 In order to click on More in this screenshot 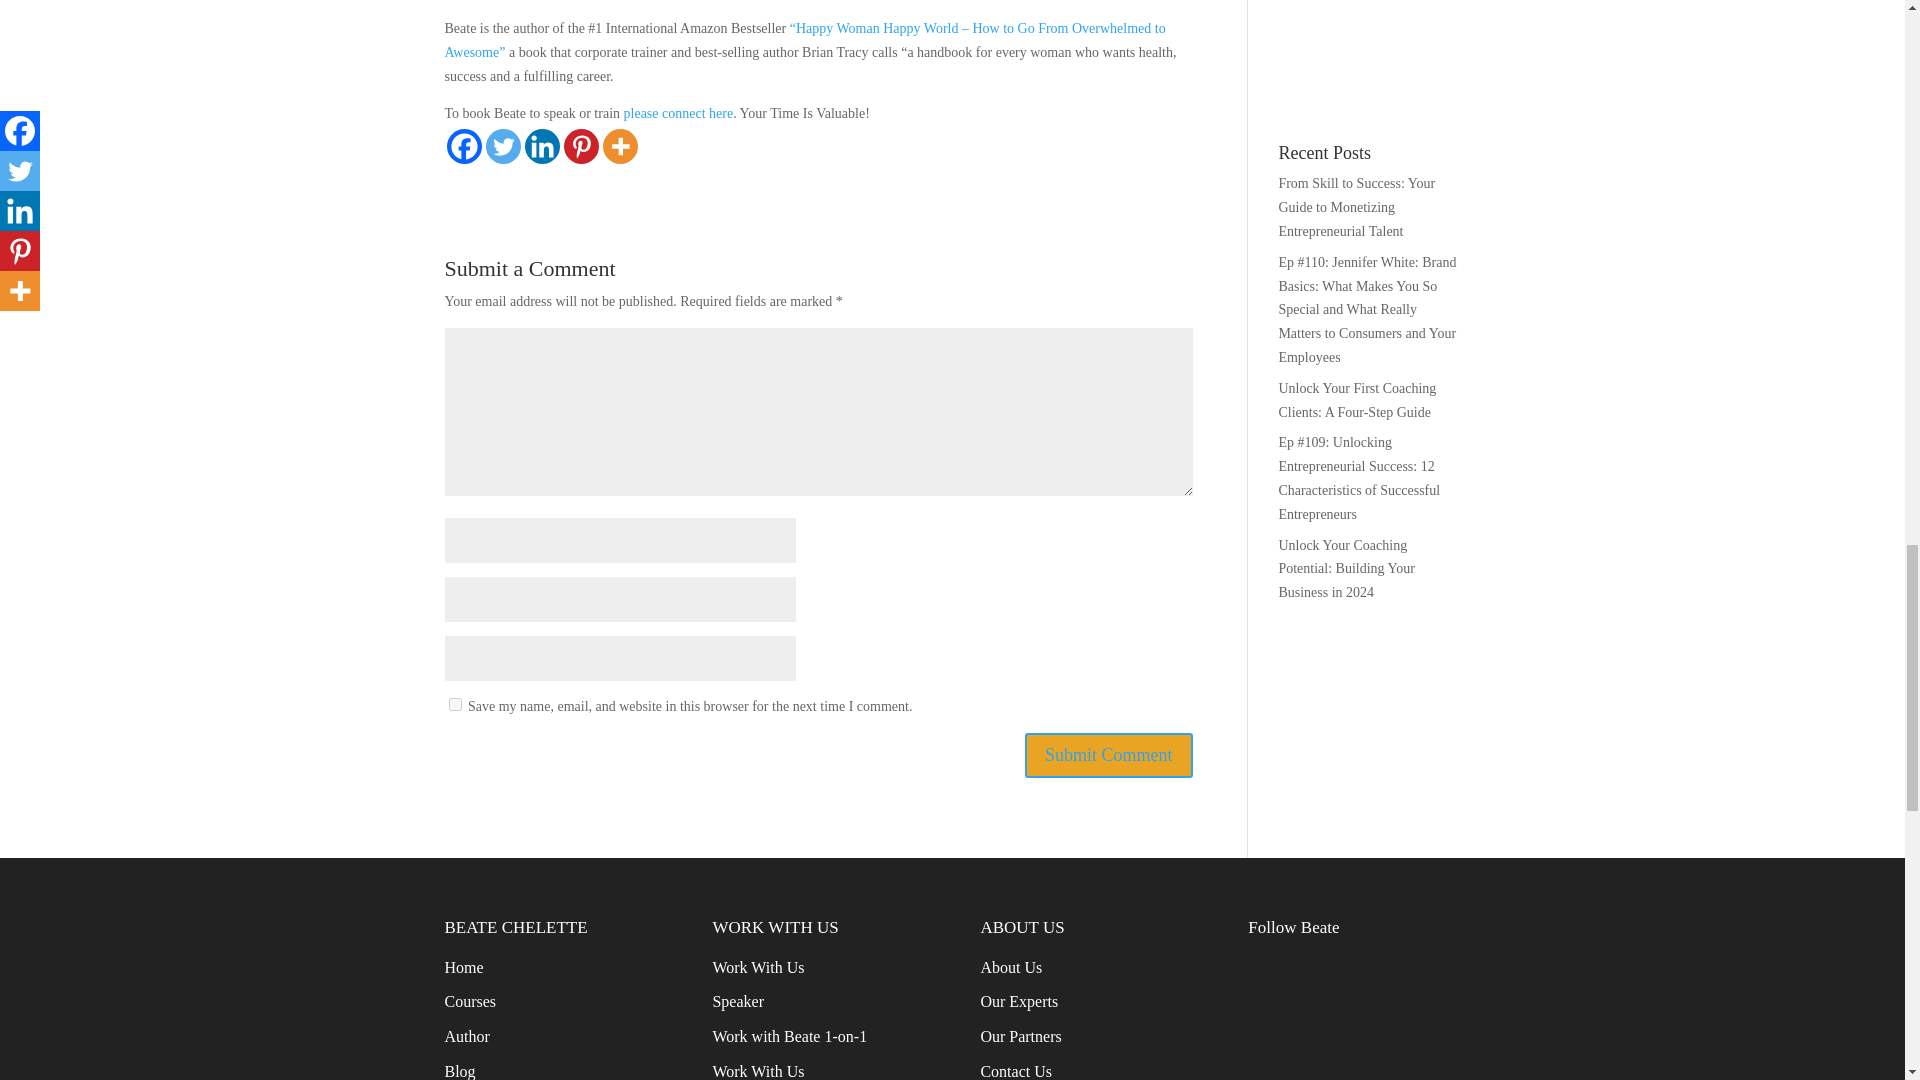, I will do `click(620, 146)`.